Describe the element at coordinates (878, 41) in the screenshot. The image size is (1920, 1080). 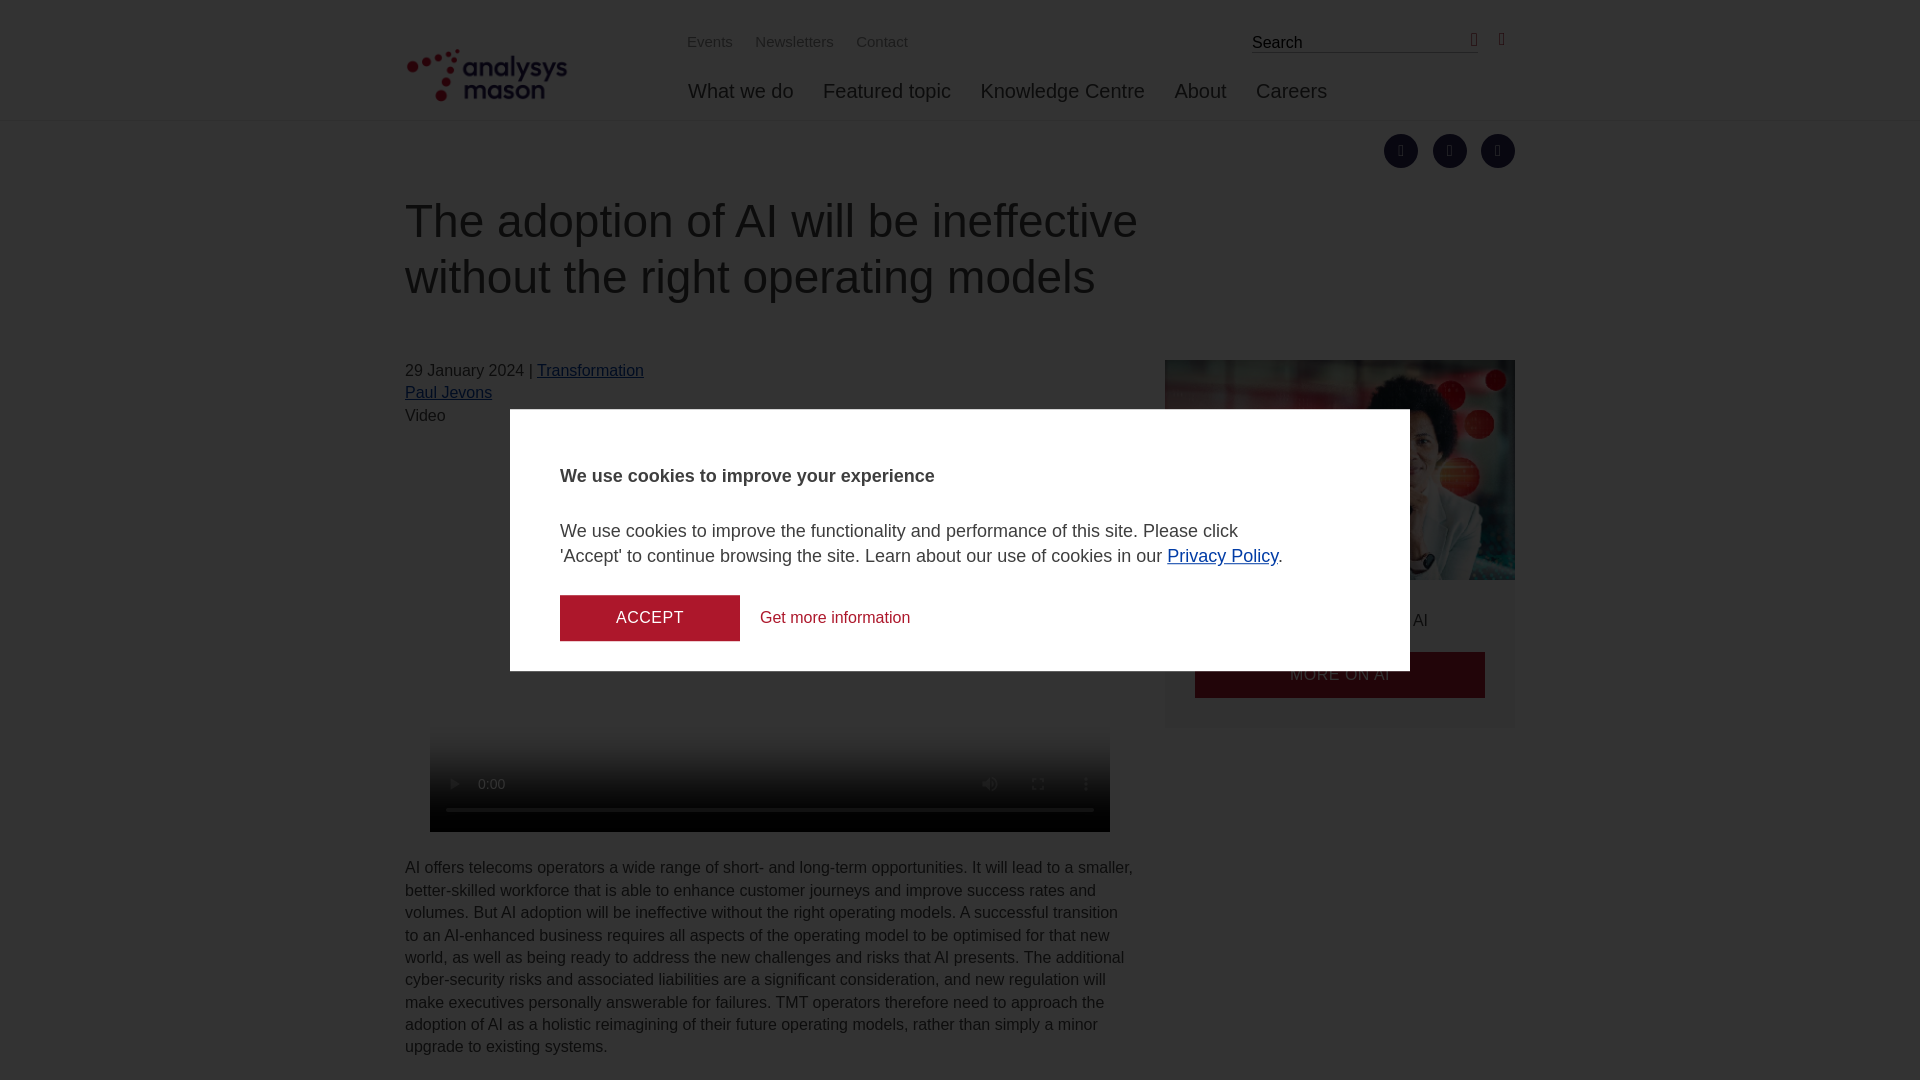
I see `Contact` at that location.